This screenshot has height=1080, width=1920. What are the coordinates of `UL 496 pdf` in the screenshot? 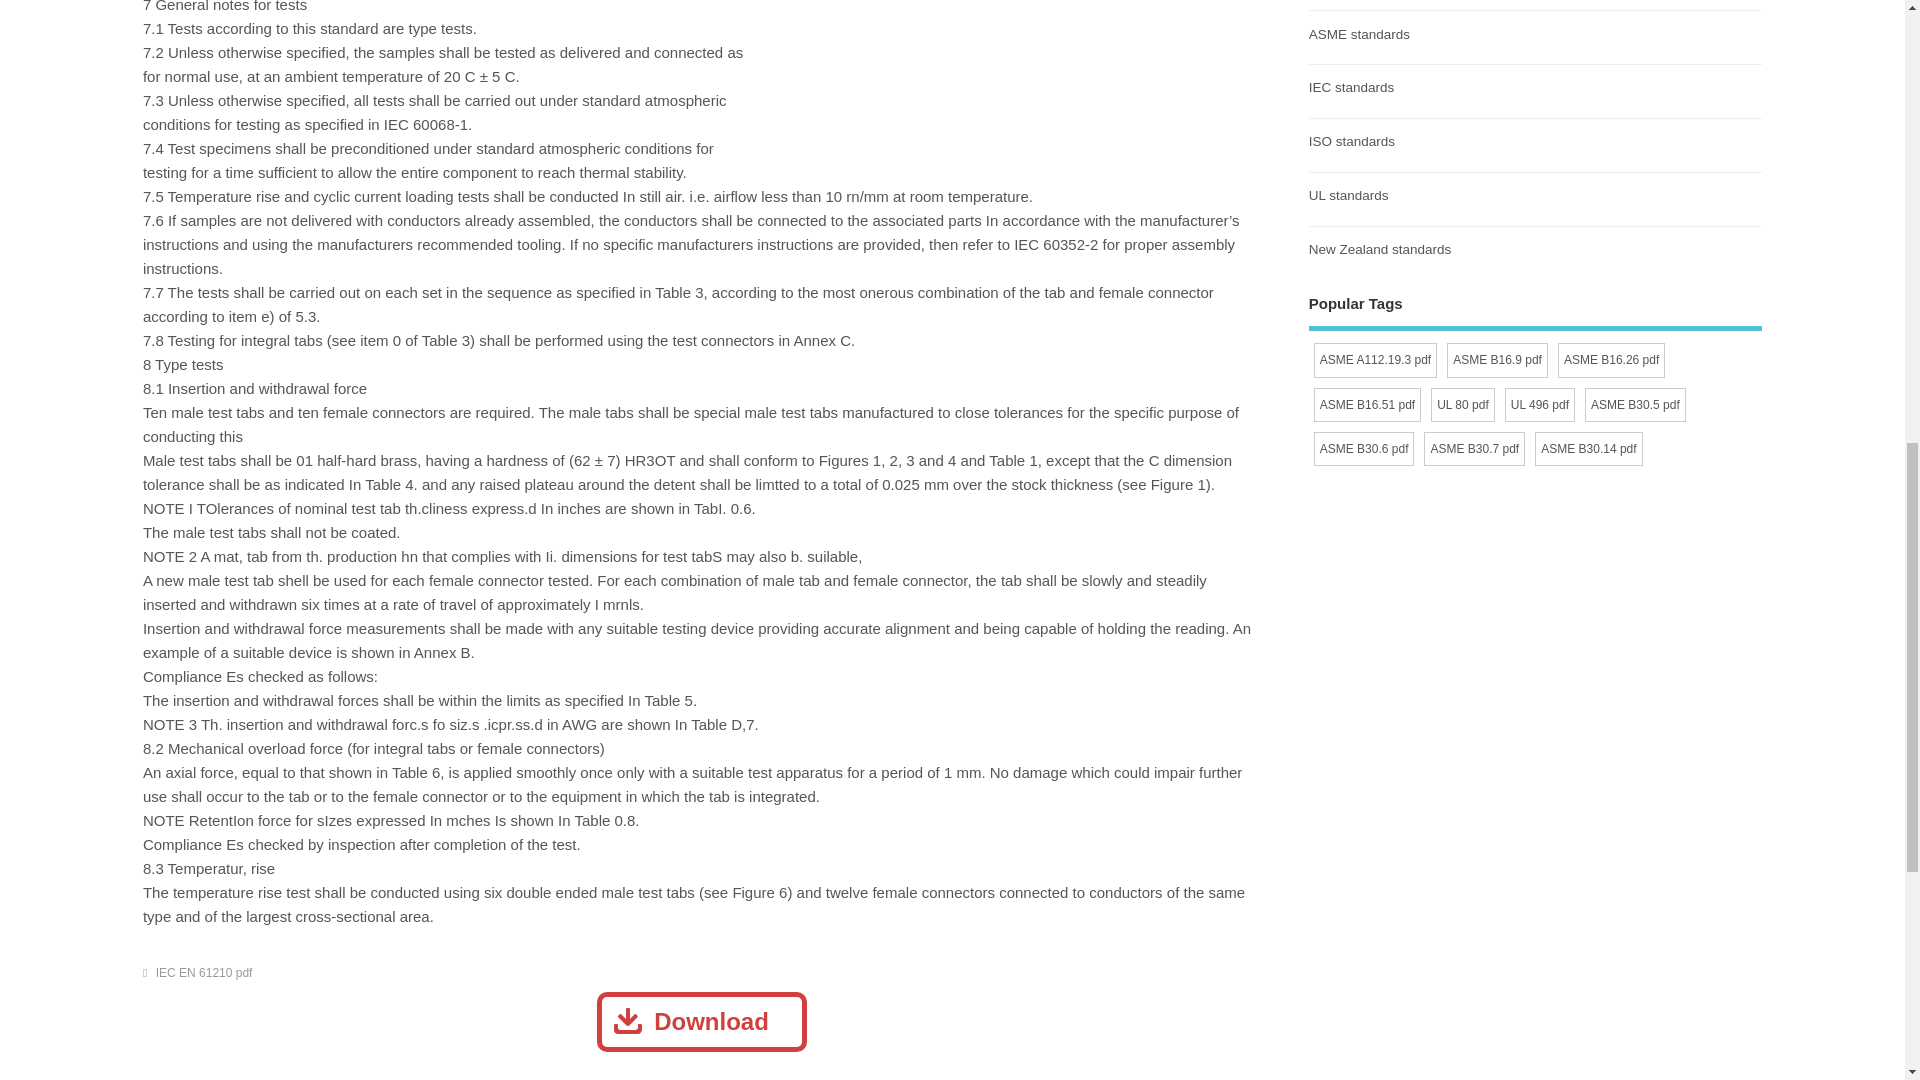 It's located at (1540, 404).